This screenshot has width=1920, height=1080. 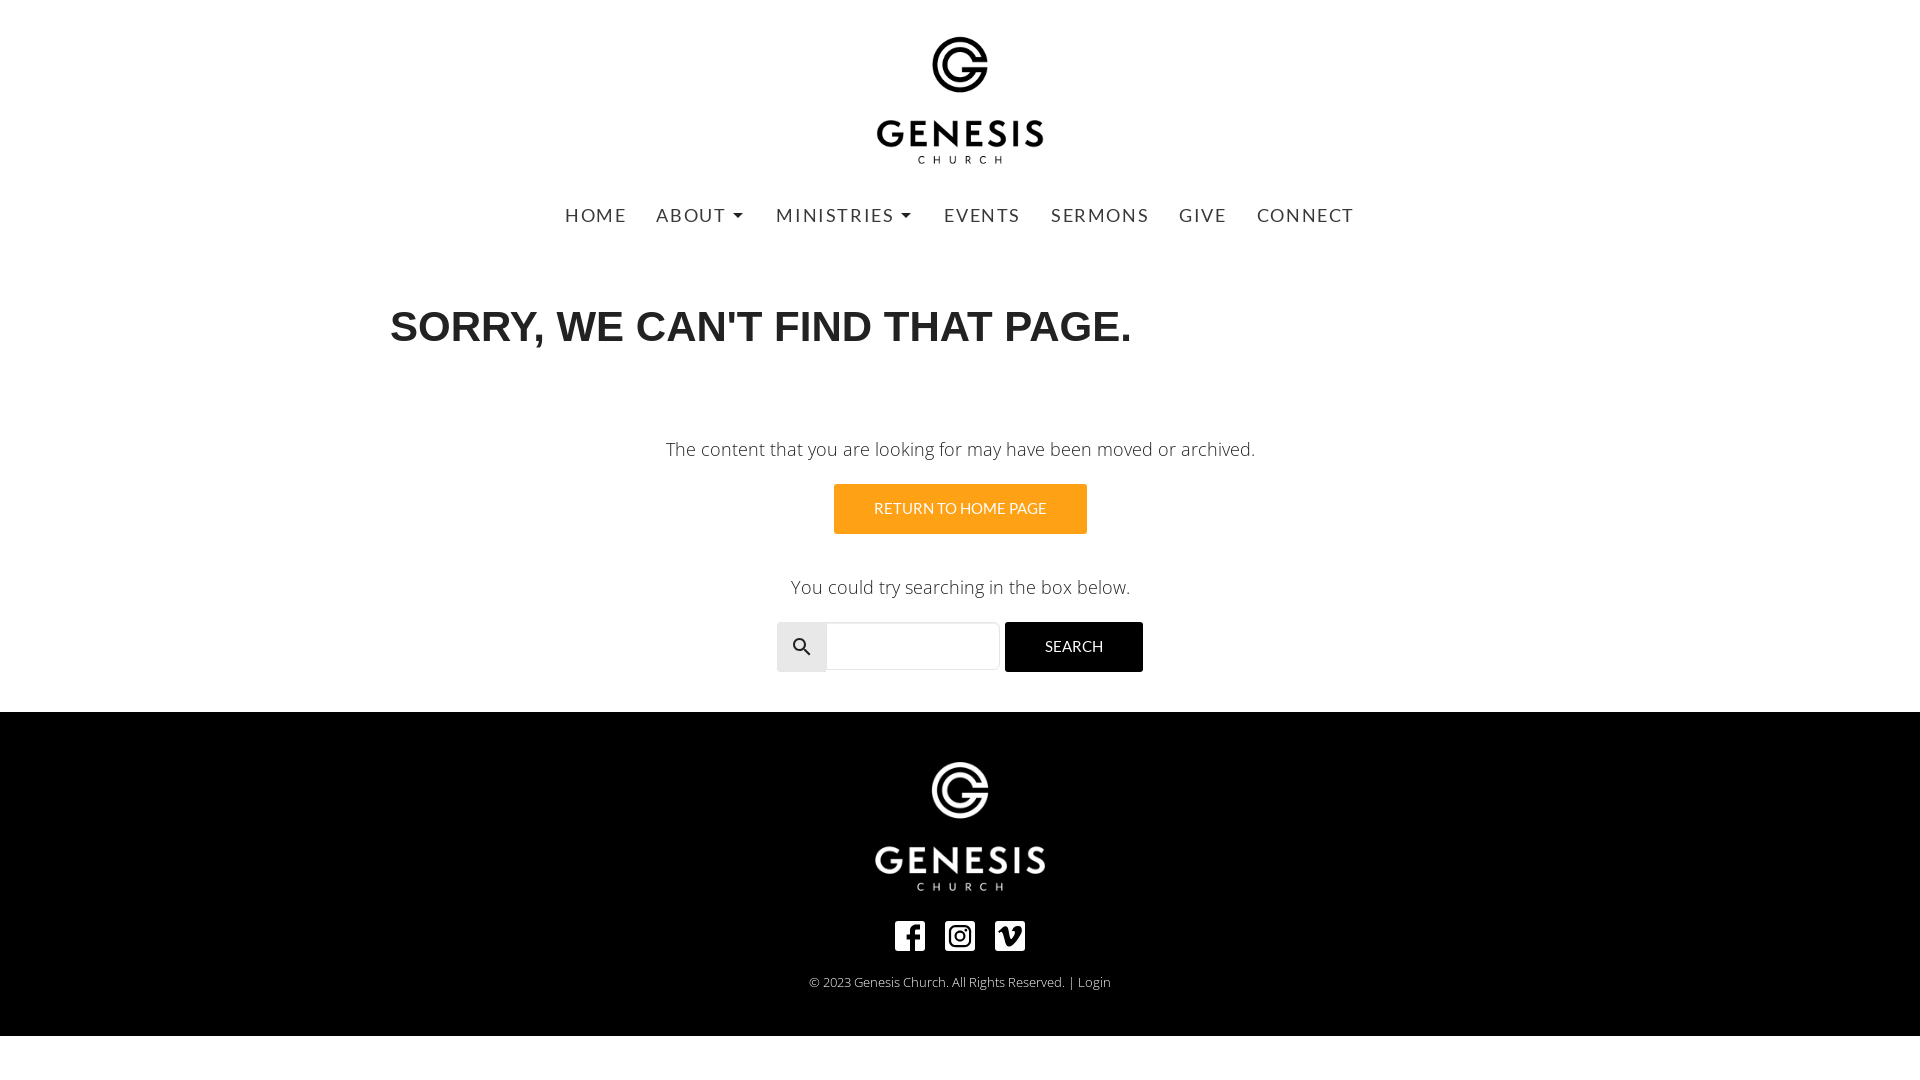 What do you see at coordinates (845, 216) in the screenshot?
I see `MINISTRIES` at bounding box center [845, 216].